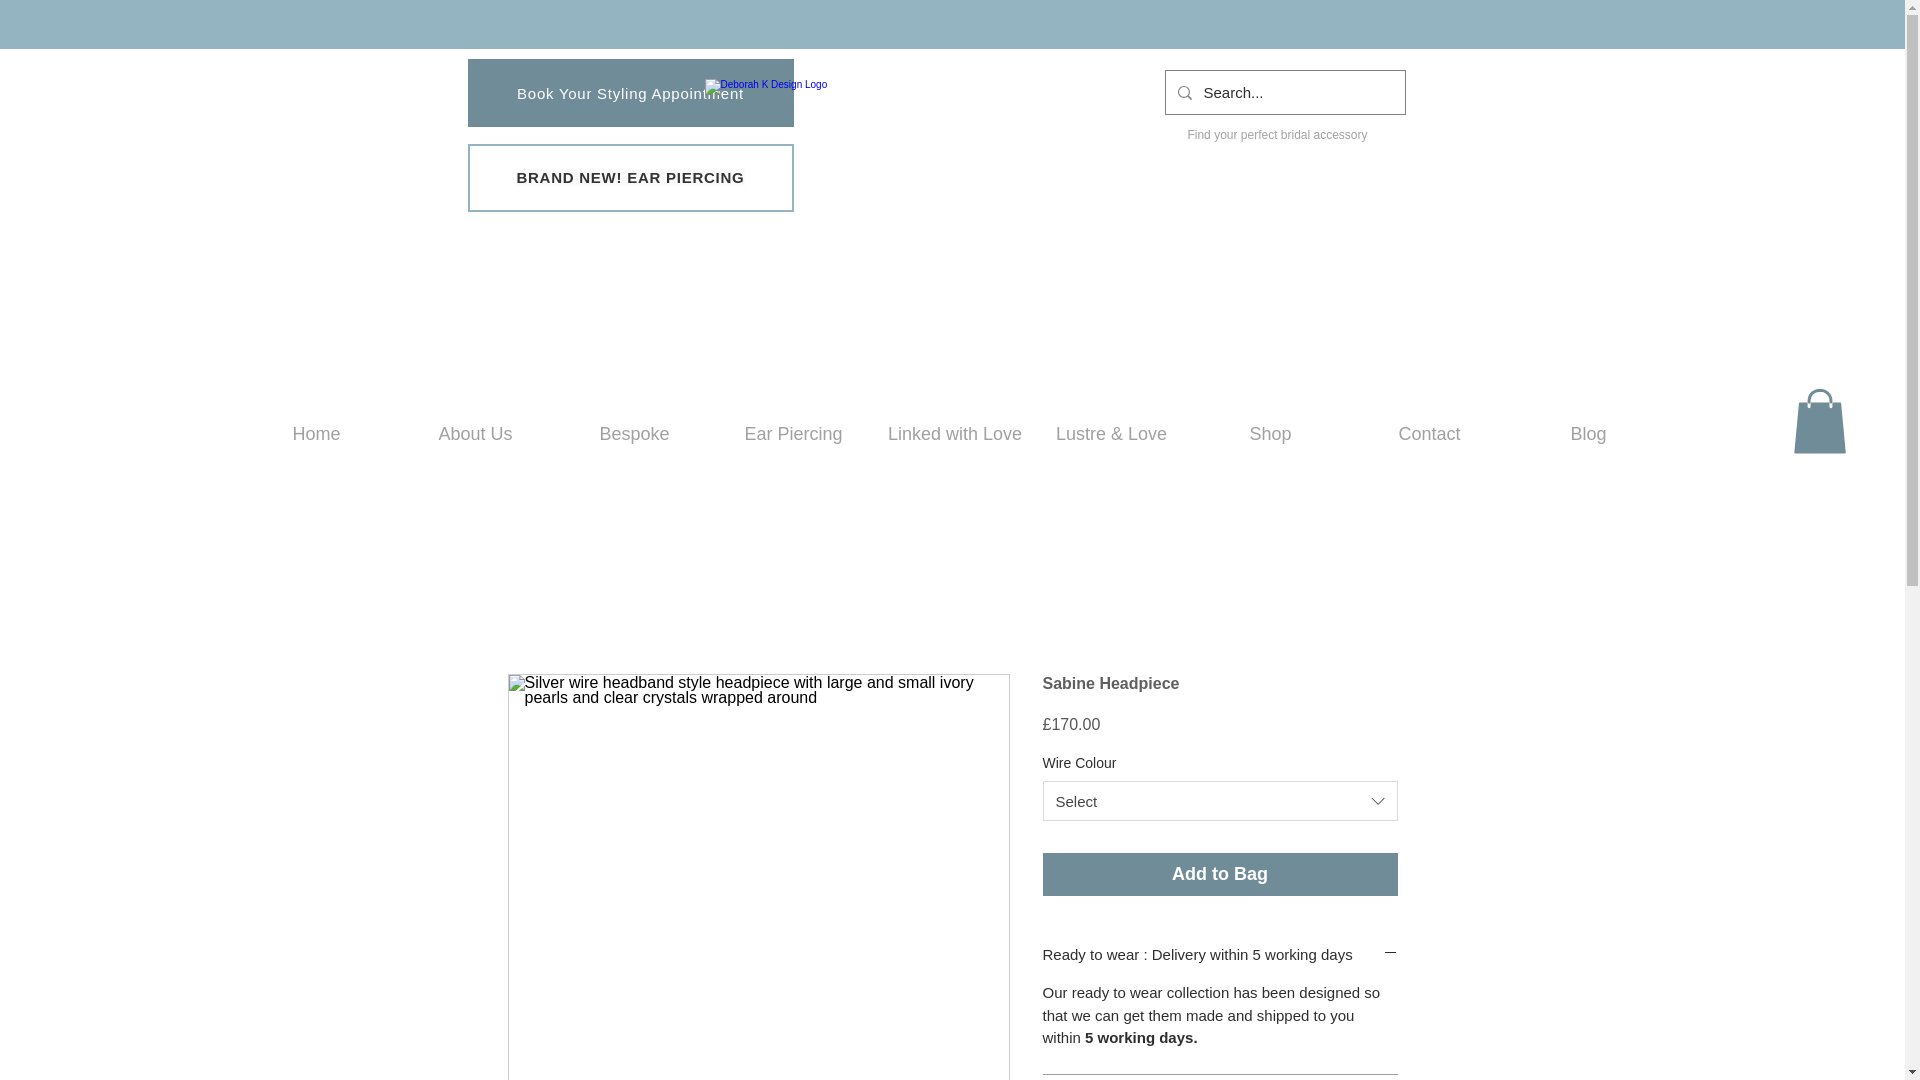 Image resolution: width=1920 pixels, height=1080 pixels. What do you see at coordinates (316, 434) in the screenshot?
I see `Home` at bounding box center [316, 434].